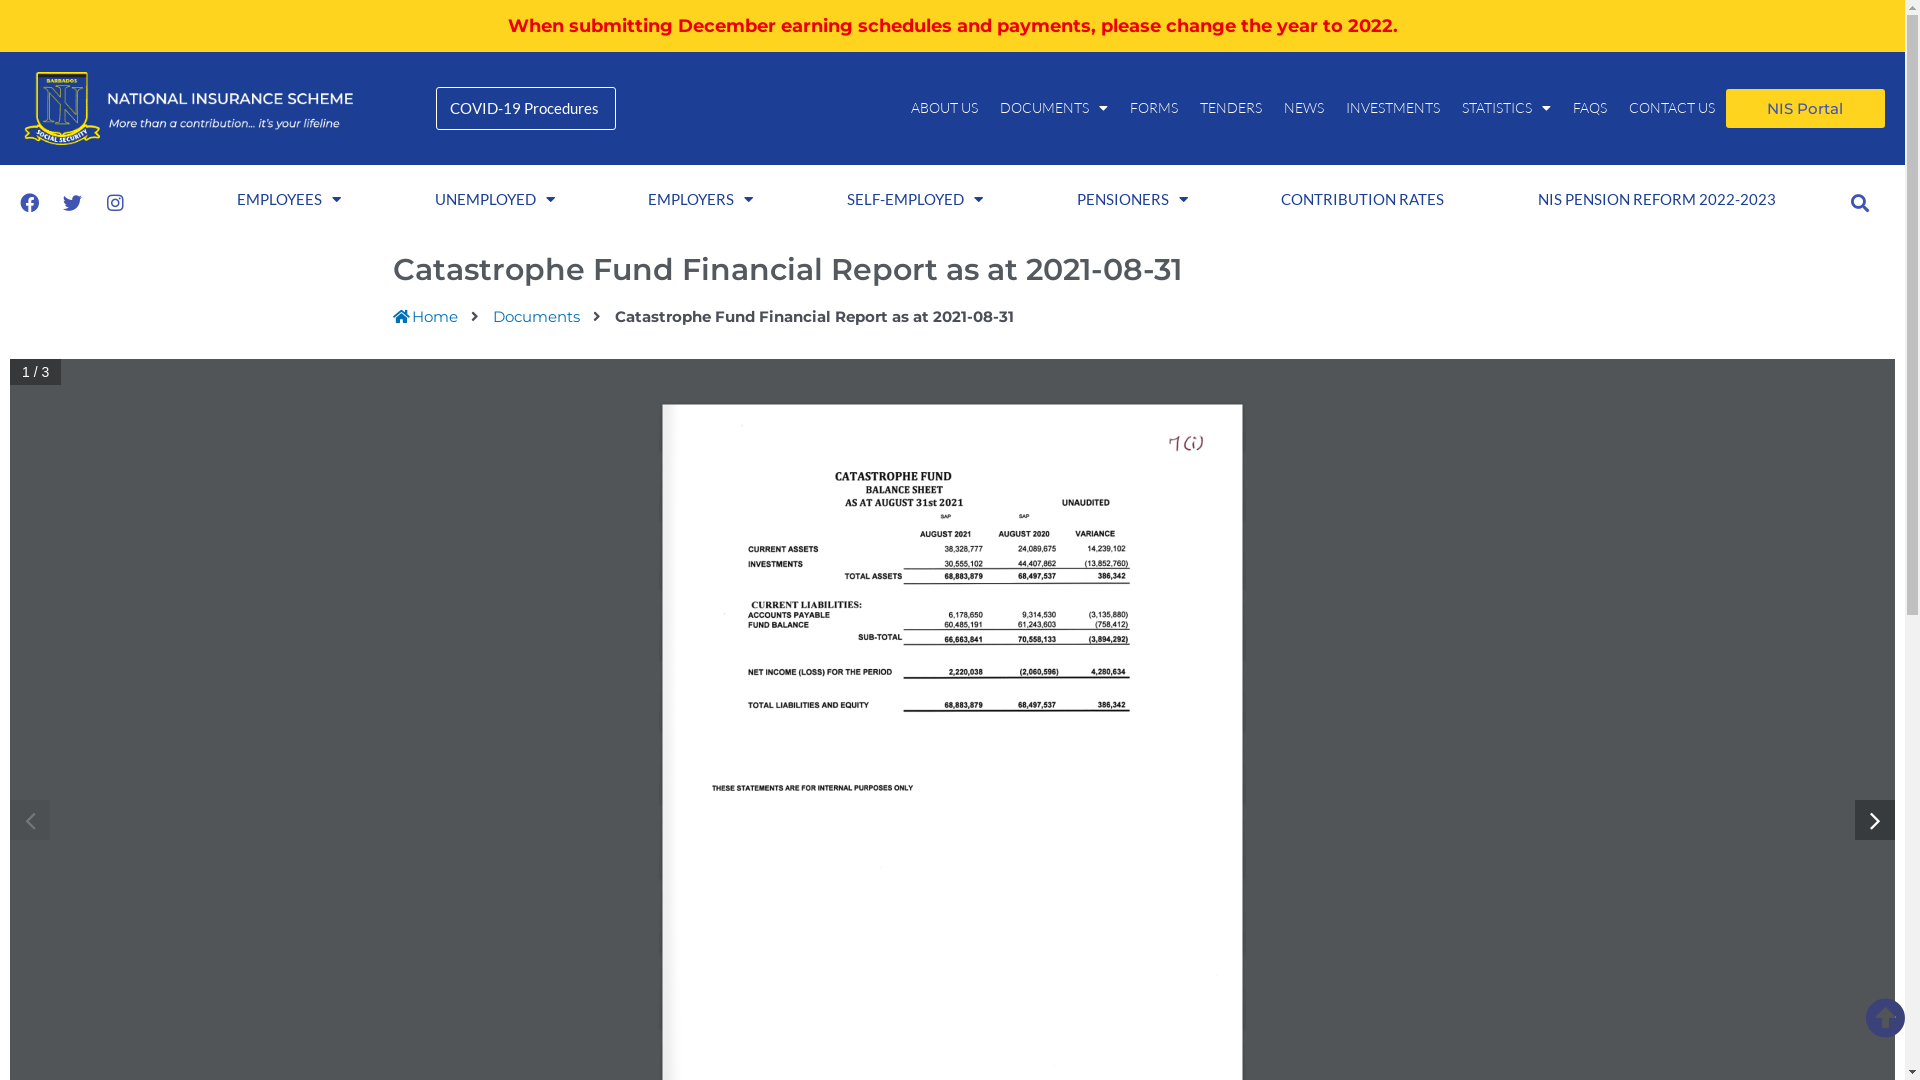  I want to click on DOCUMENTS, so click(1054, 108).